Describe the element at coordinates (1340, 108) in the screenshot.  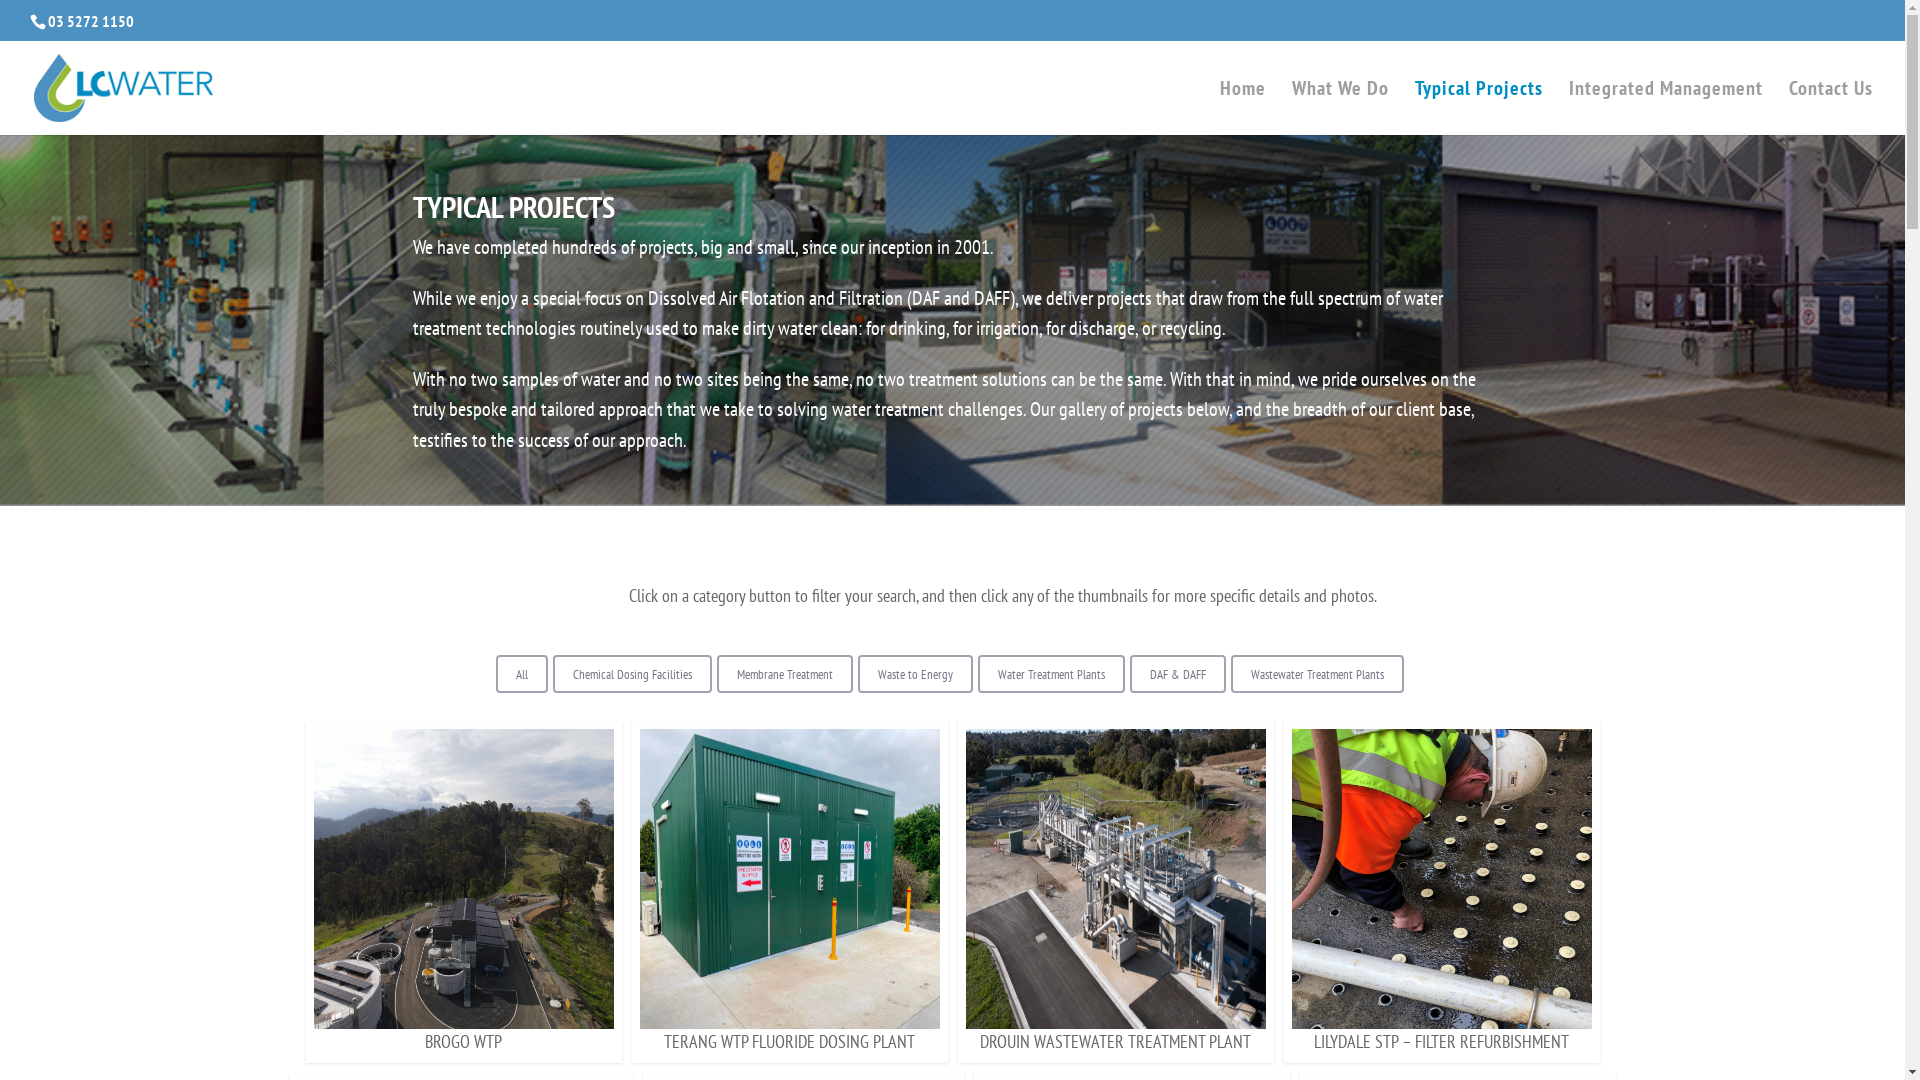
I see `What We Do` at that location.